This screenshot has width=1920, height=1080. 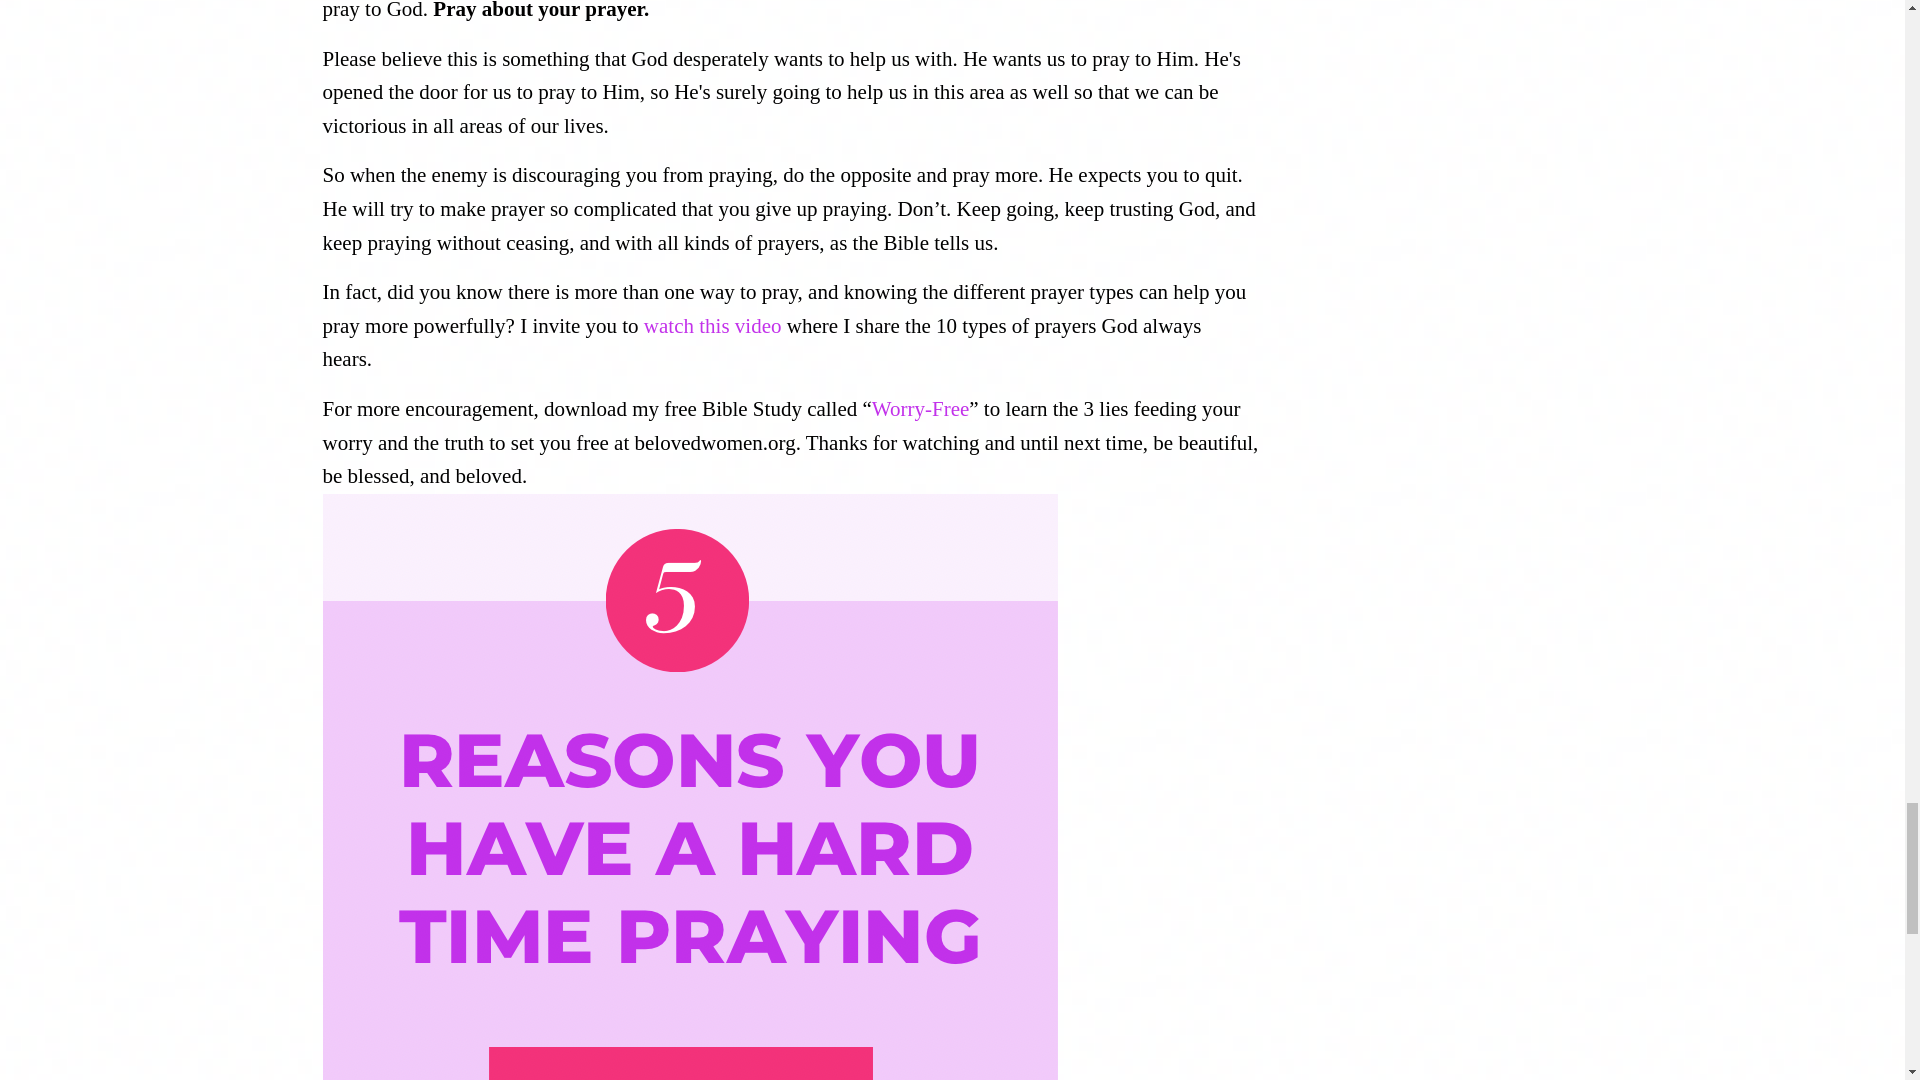 I want to click on watch this video, so click(x=712, y=326).